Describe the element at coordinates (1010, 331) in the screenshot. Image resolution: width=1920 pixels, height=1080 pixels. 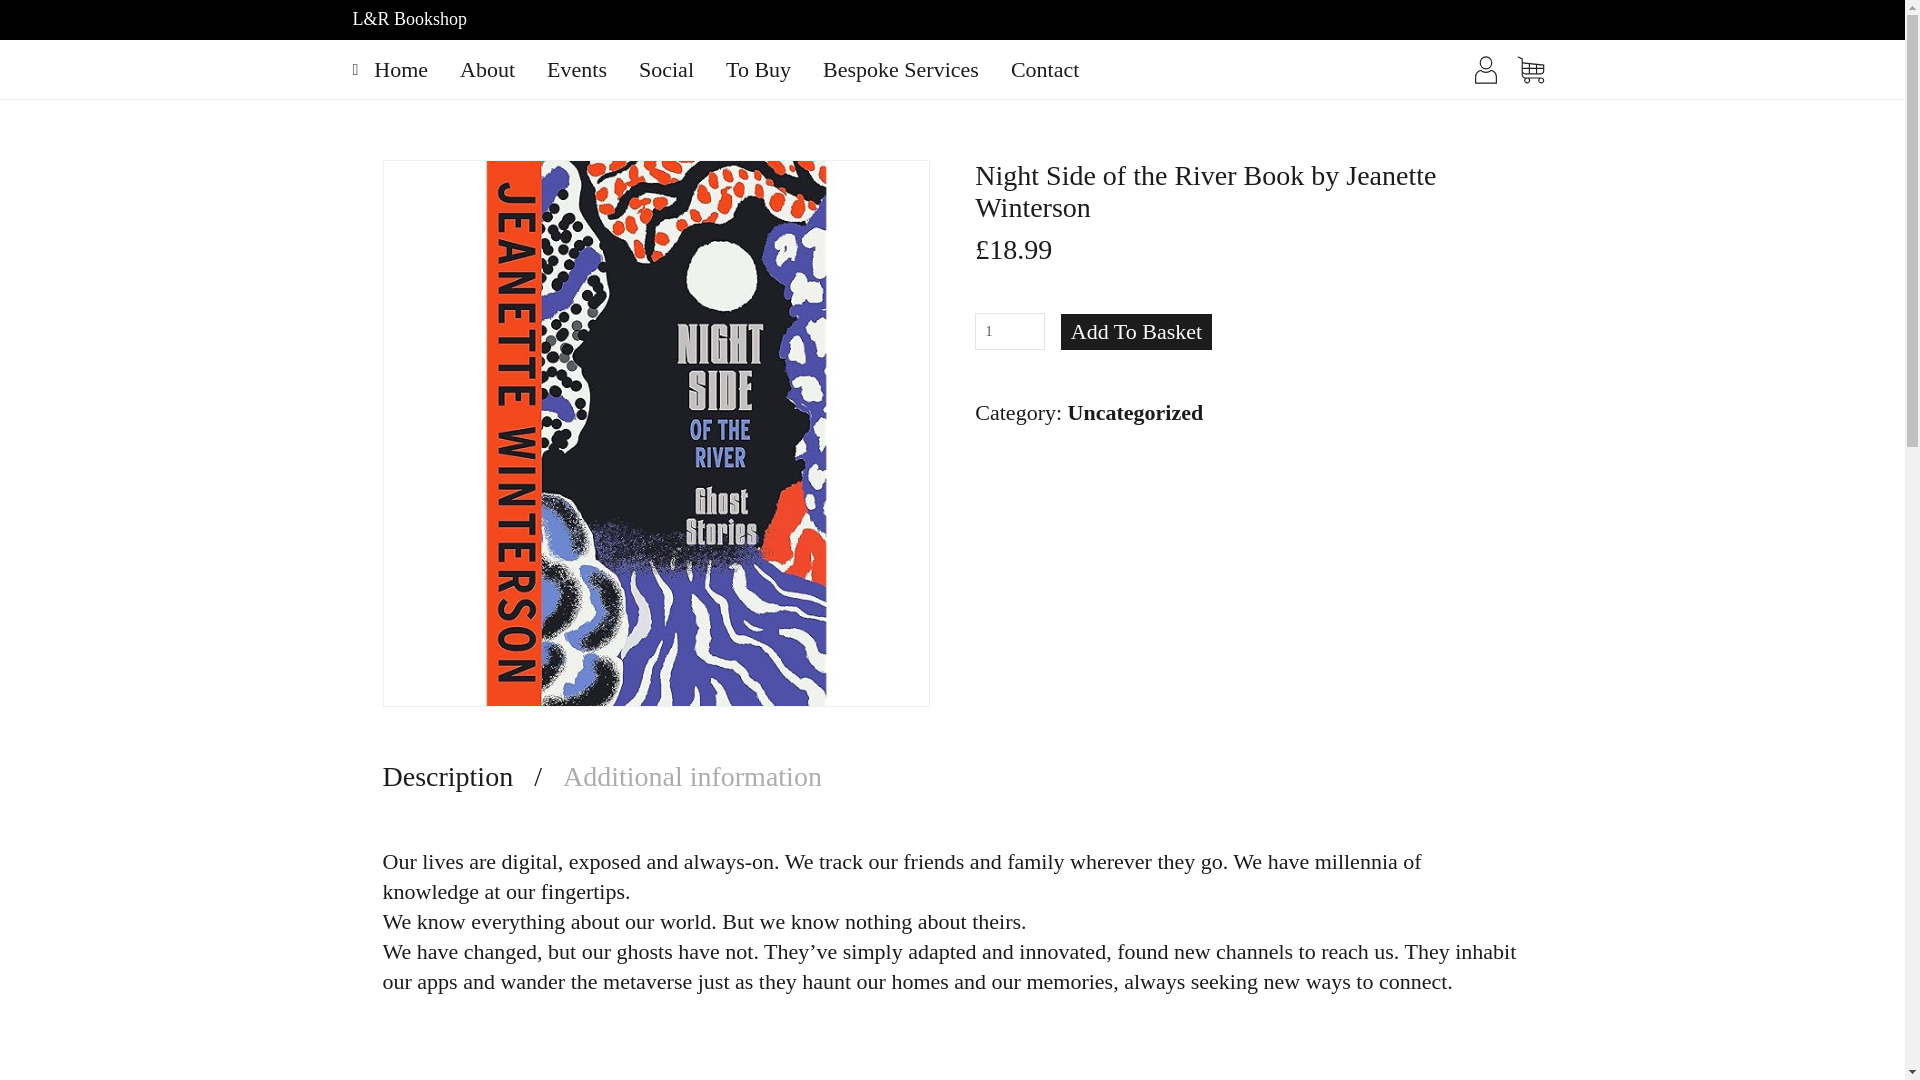
I see `Qty` at that location.